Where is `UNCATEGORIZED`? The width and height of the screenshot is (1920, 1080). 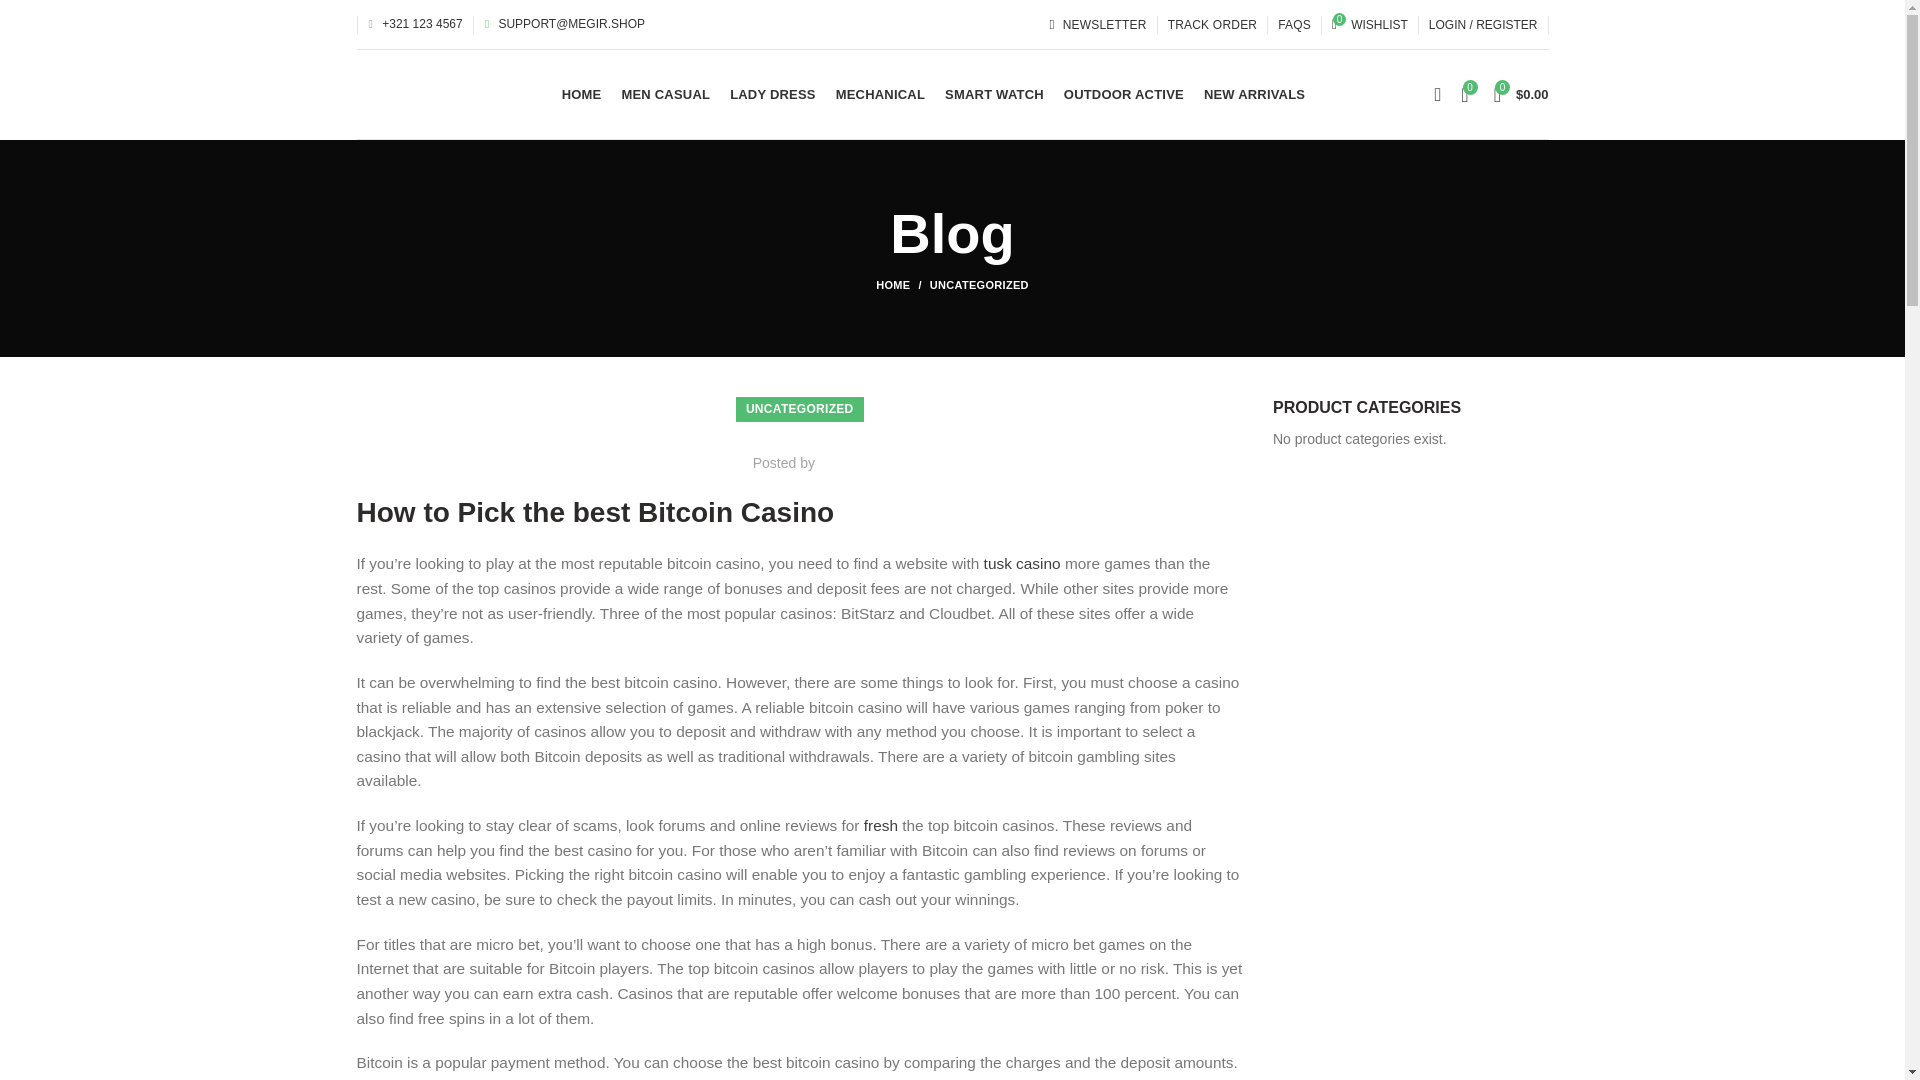
UNCATEGORIZED is located at coordinates (979, 284).